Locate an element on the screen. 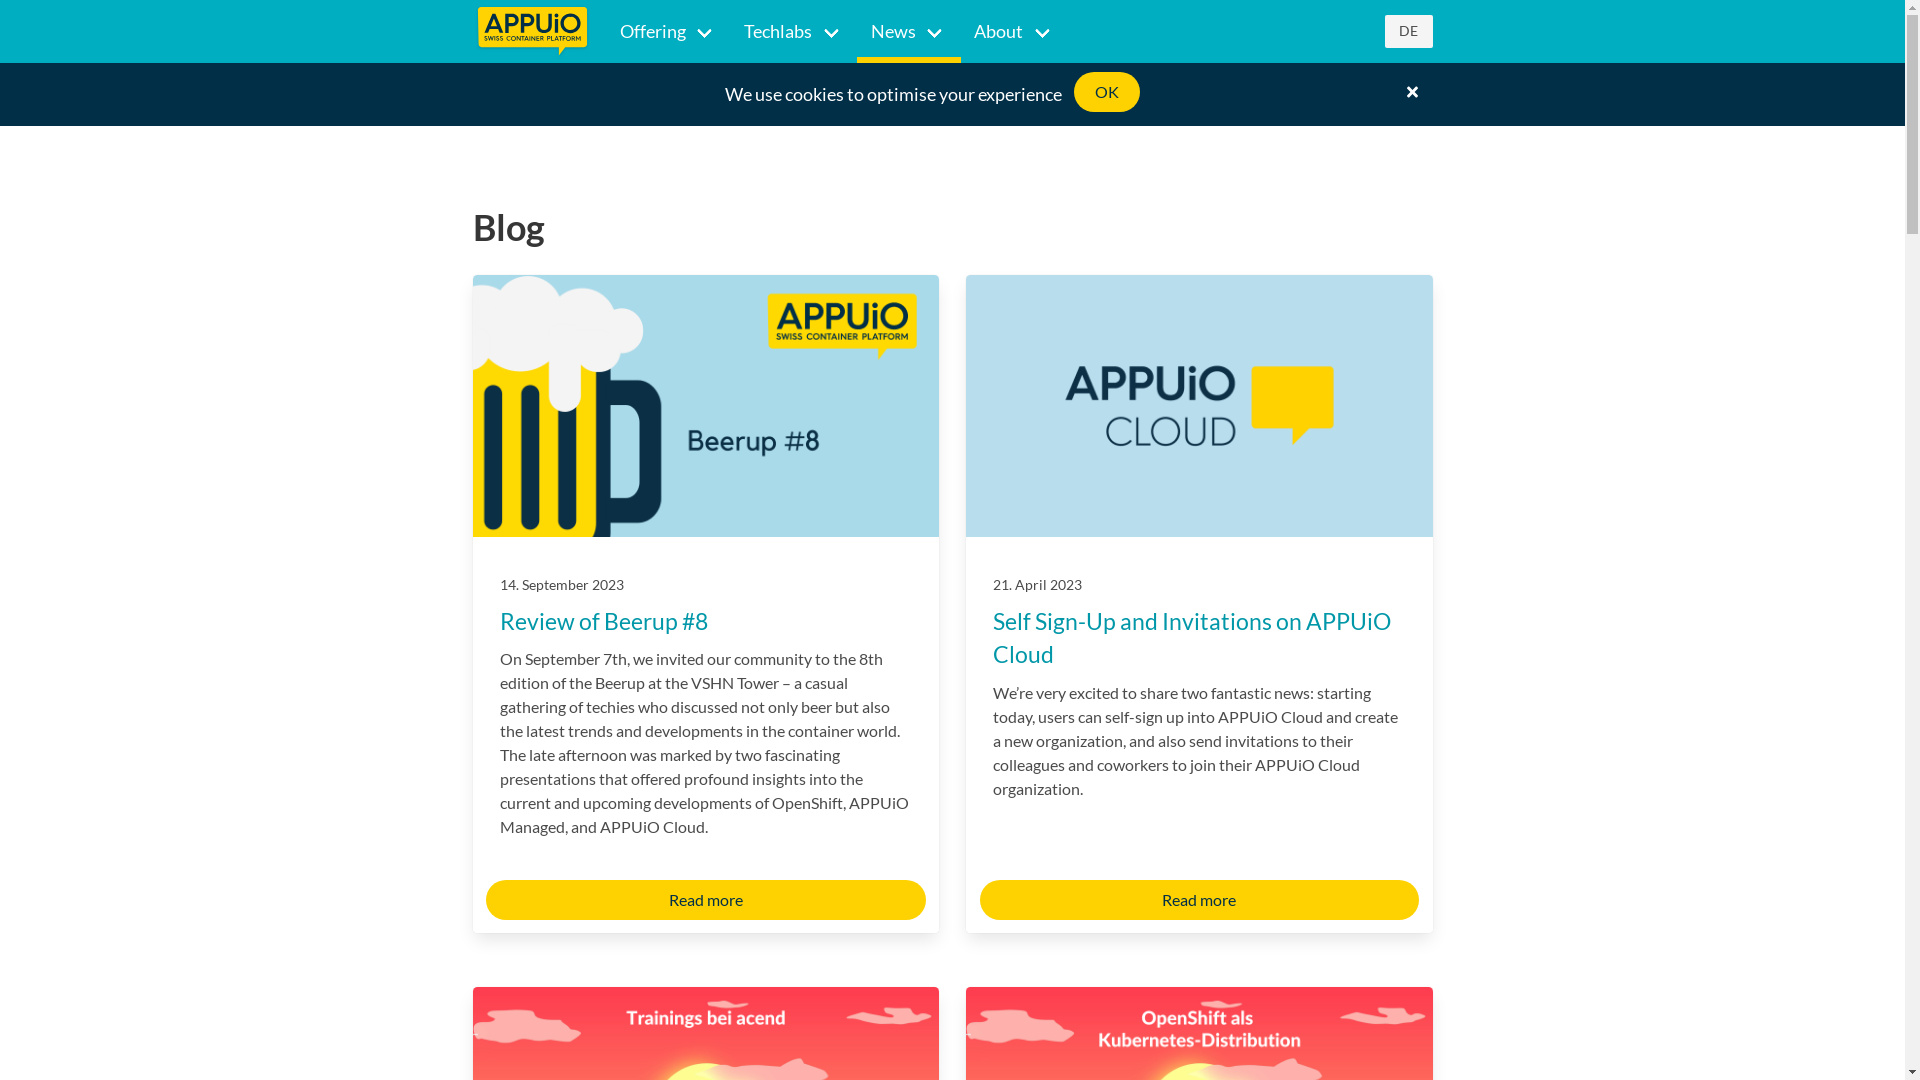 The image size is (1920, 1080). Self Sign-Up and Invitations on APPUiO Cloud is located at coordinates (1192, 638).